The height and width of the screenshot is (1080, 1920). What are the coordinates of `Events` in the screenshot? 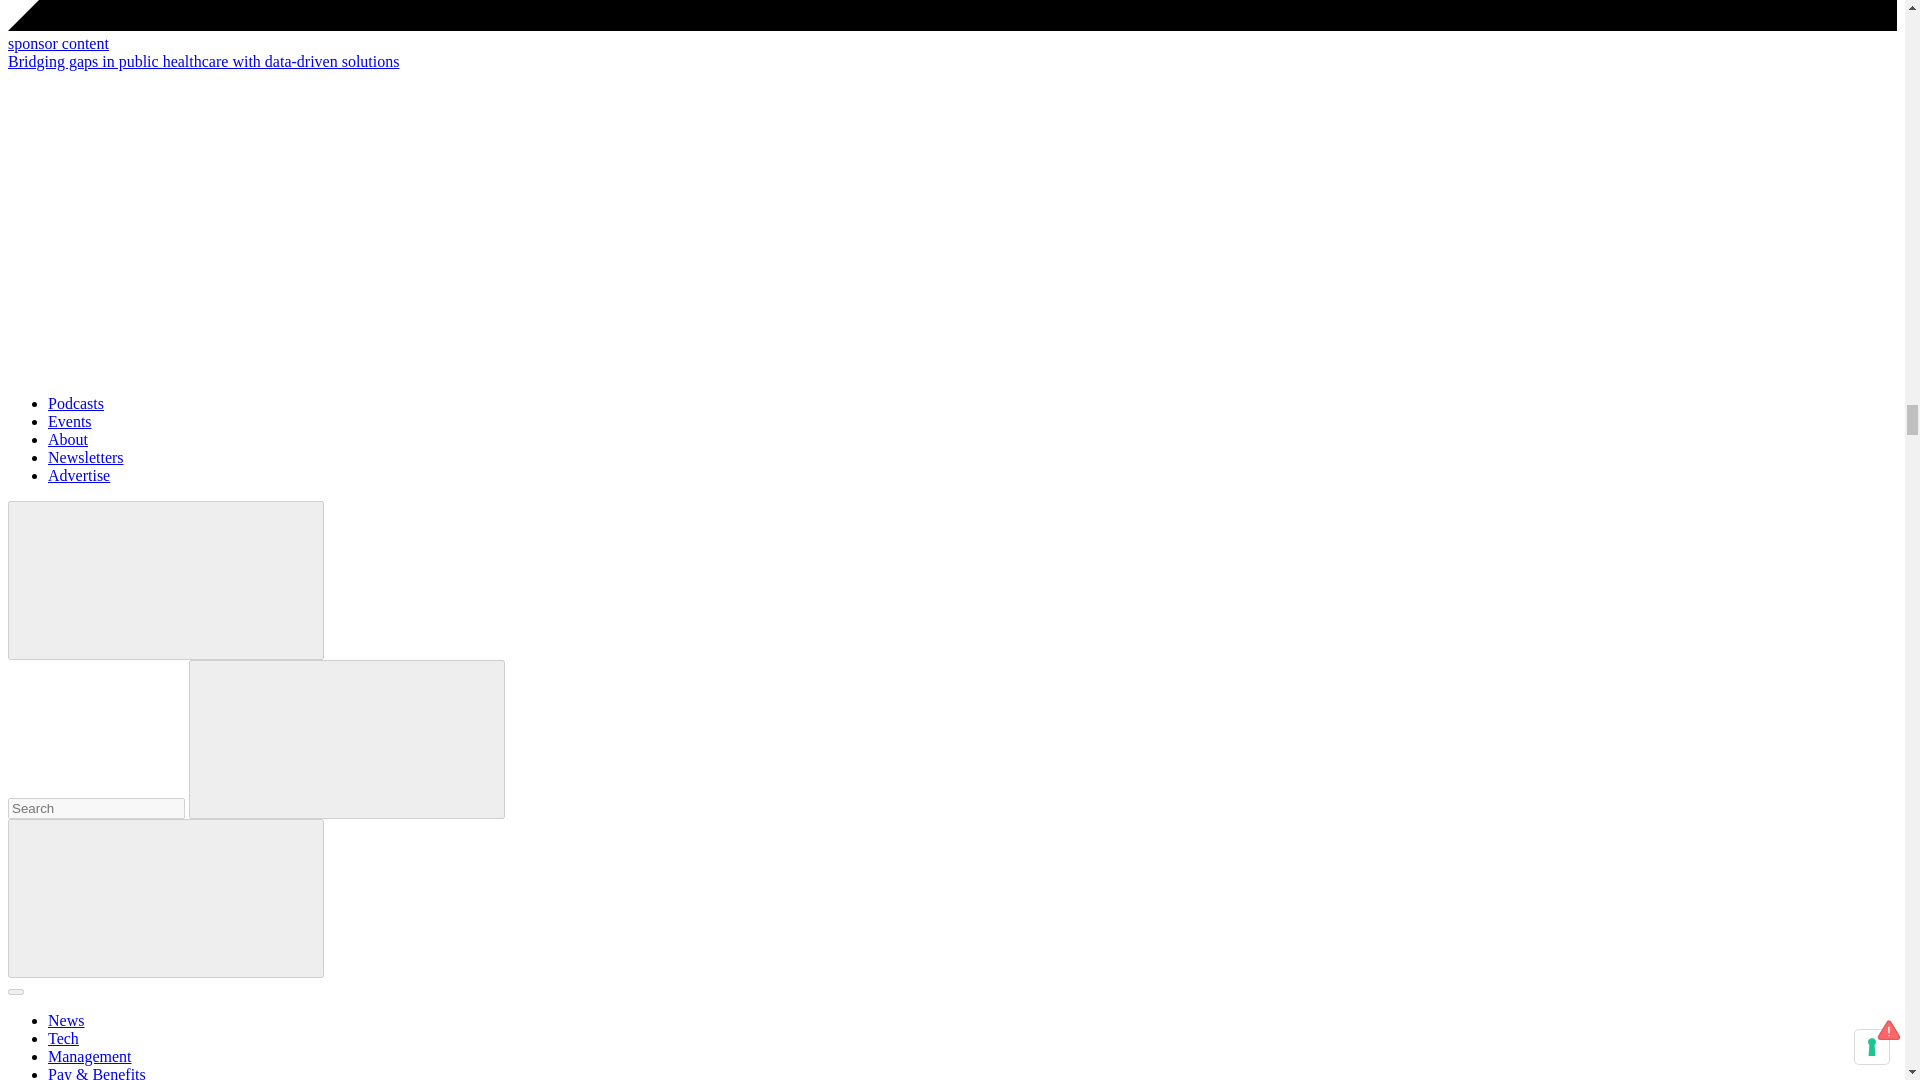 It's located at (70, 420).